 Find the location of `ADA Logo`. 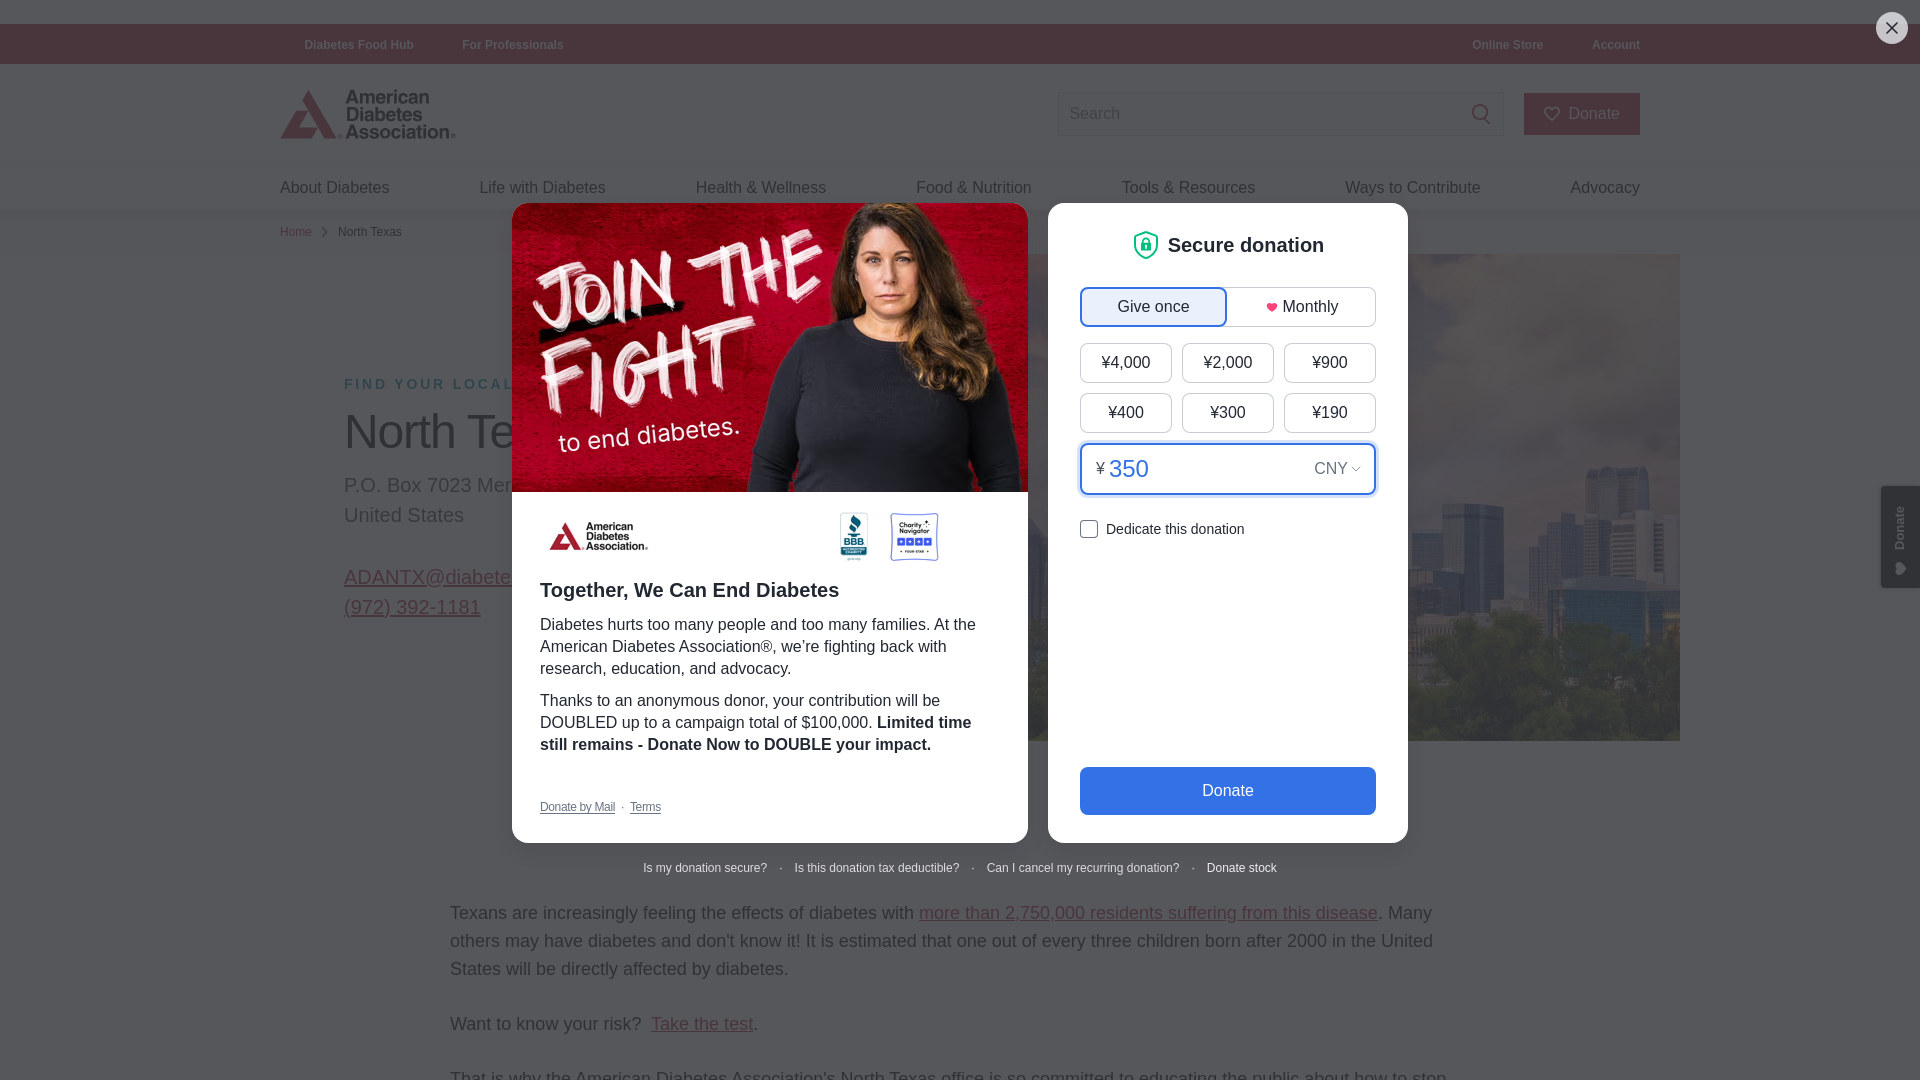

ADA Logo is located at coordinates (440, 114).